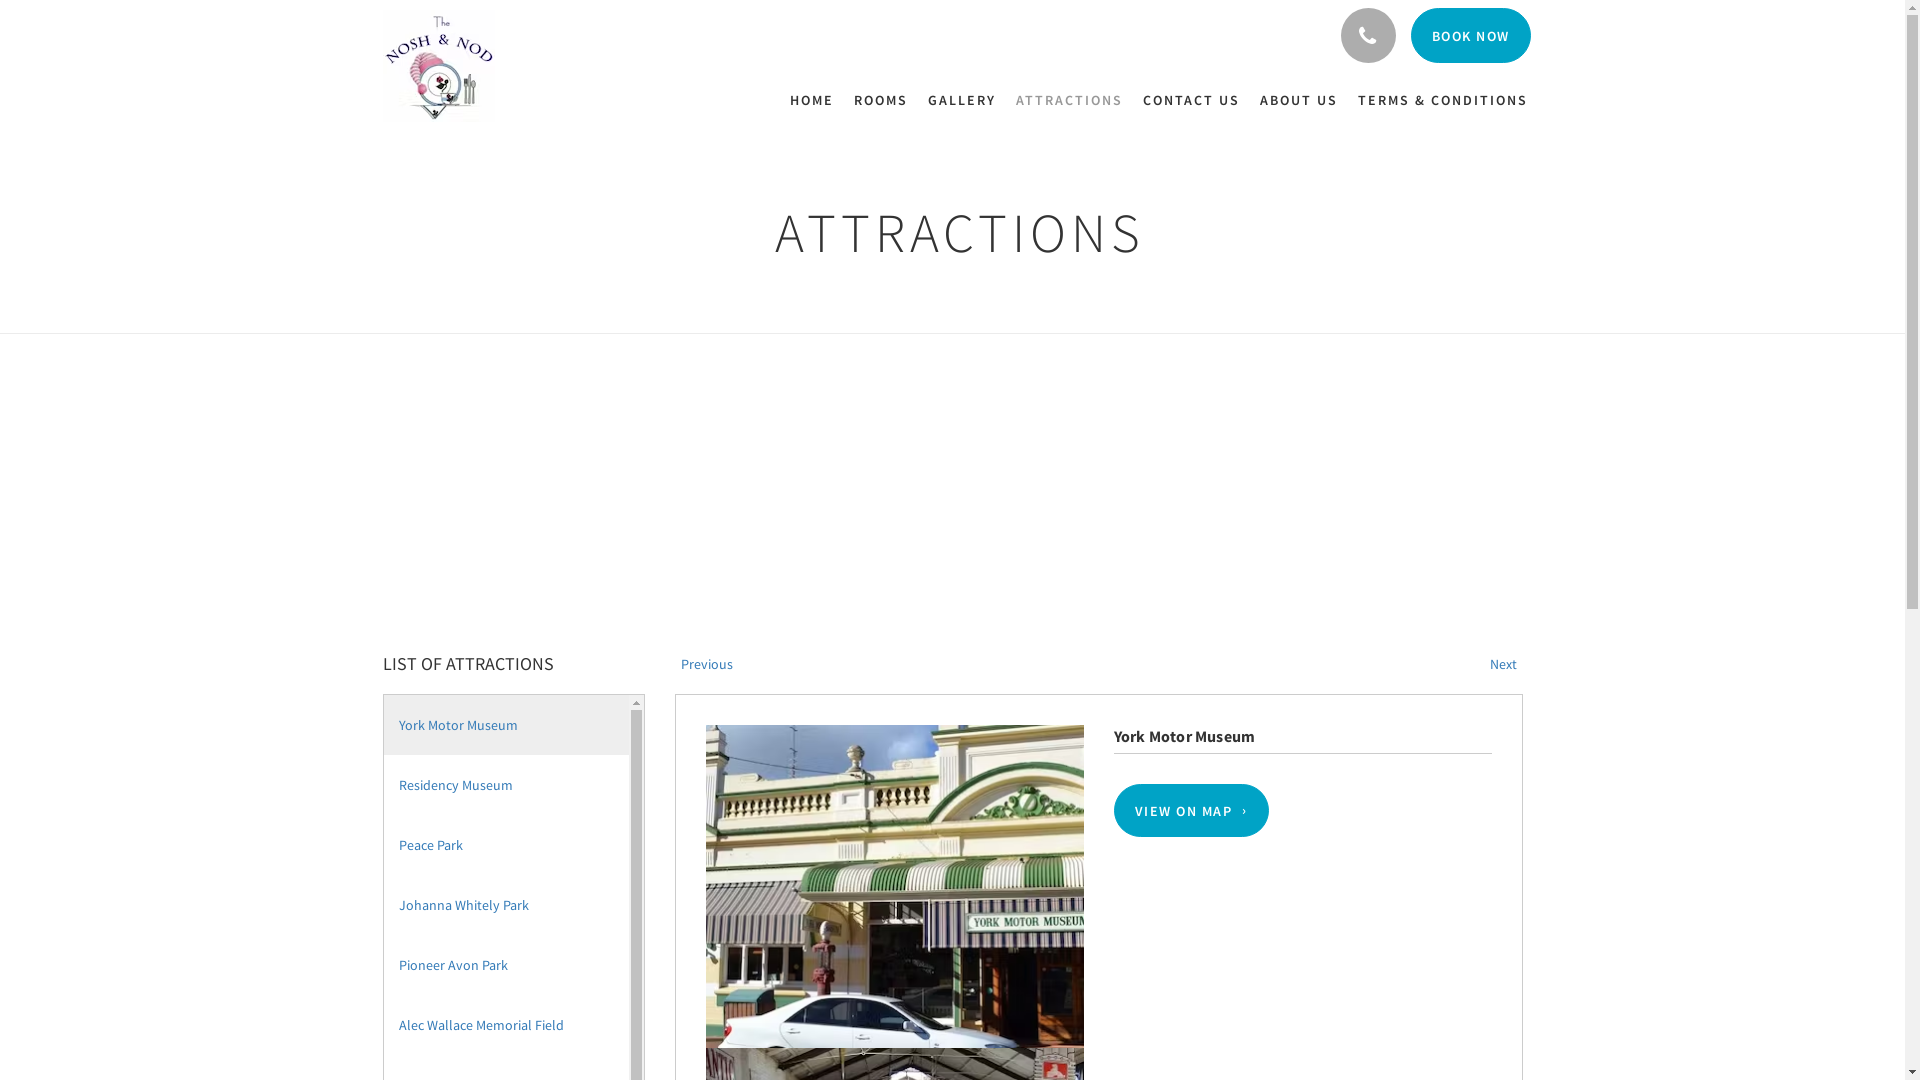 The height and width of the screenshot is (1080, 1920). Describe the element at coordinates (881, 100) in the screenshot. I see `ROOMS` at that location.